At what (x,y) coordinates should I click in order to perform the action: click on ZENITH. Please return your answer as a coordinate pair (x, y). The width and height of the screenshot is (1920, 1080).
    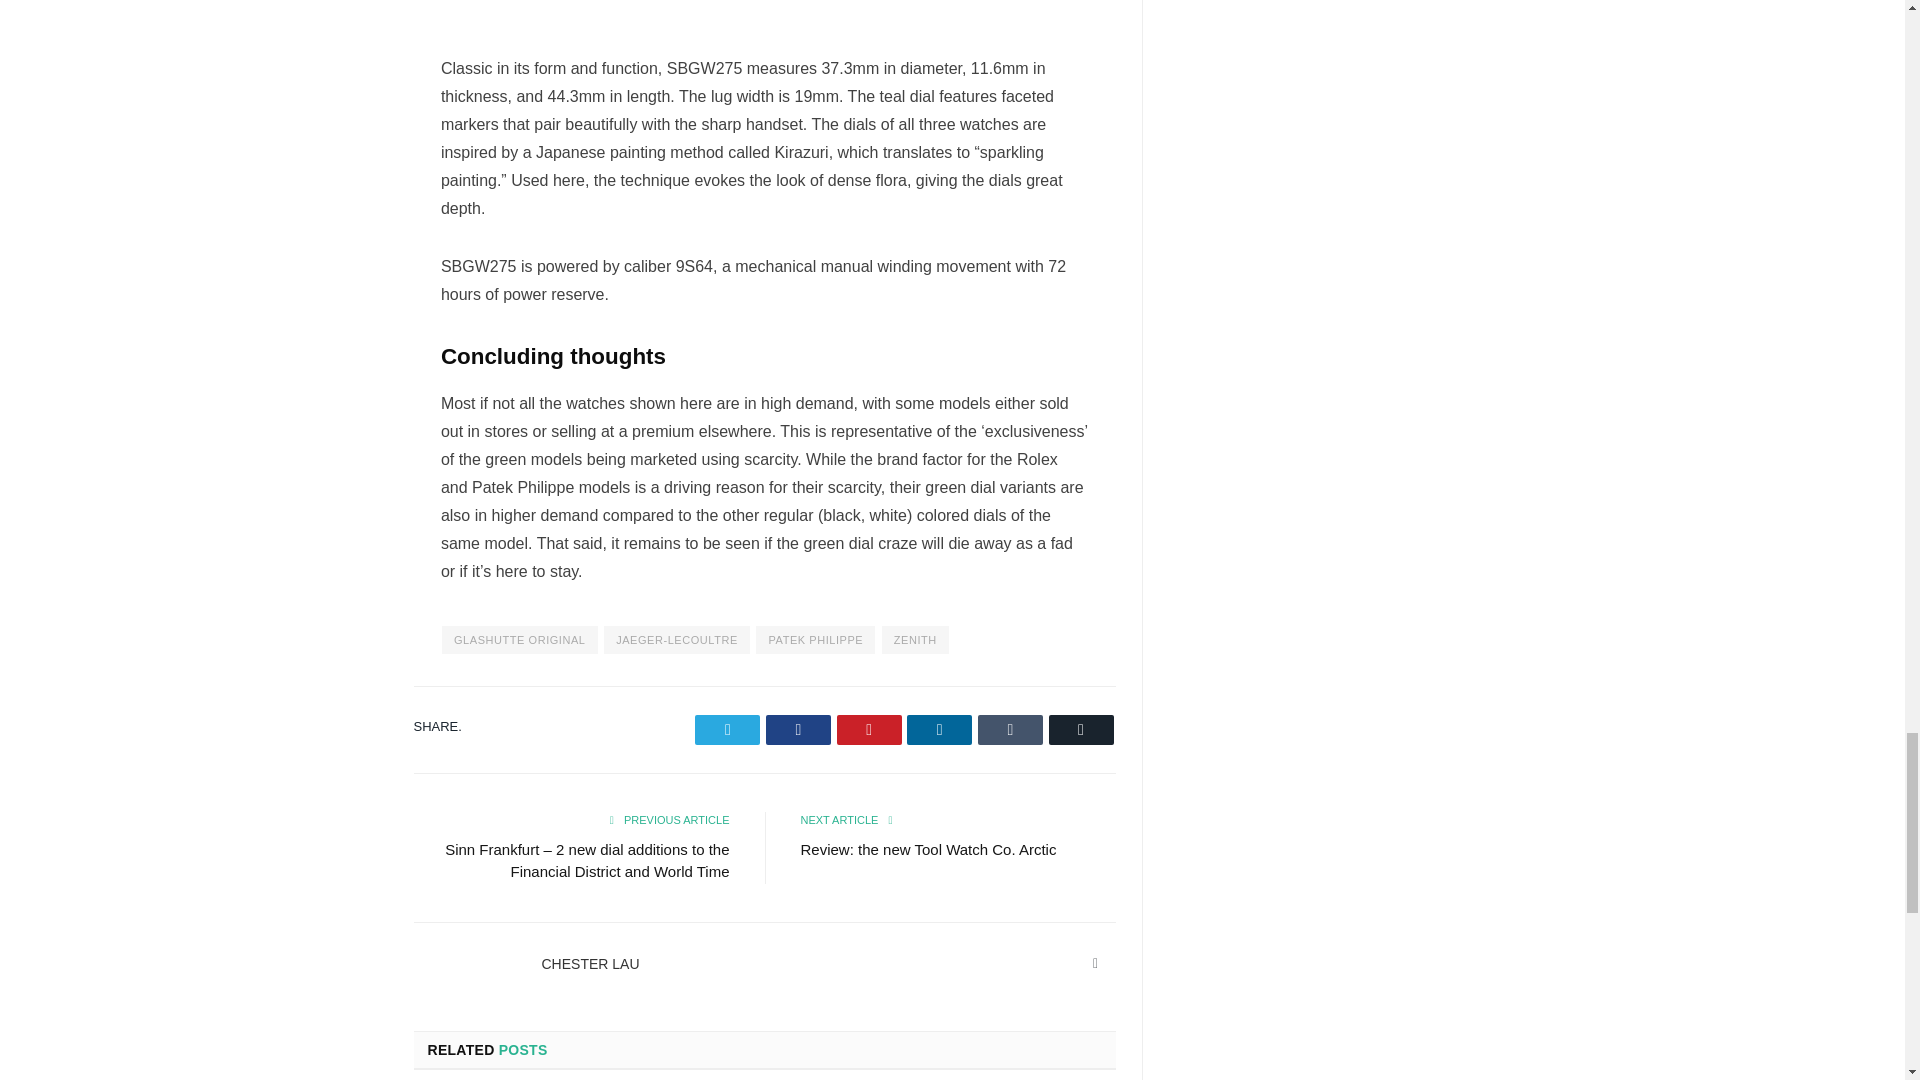
    Looking at the image, I should click on (914, 640).